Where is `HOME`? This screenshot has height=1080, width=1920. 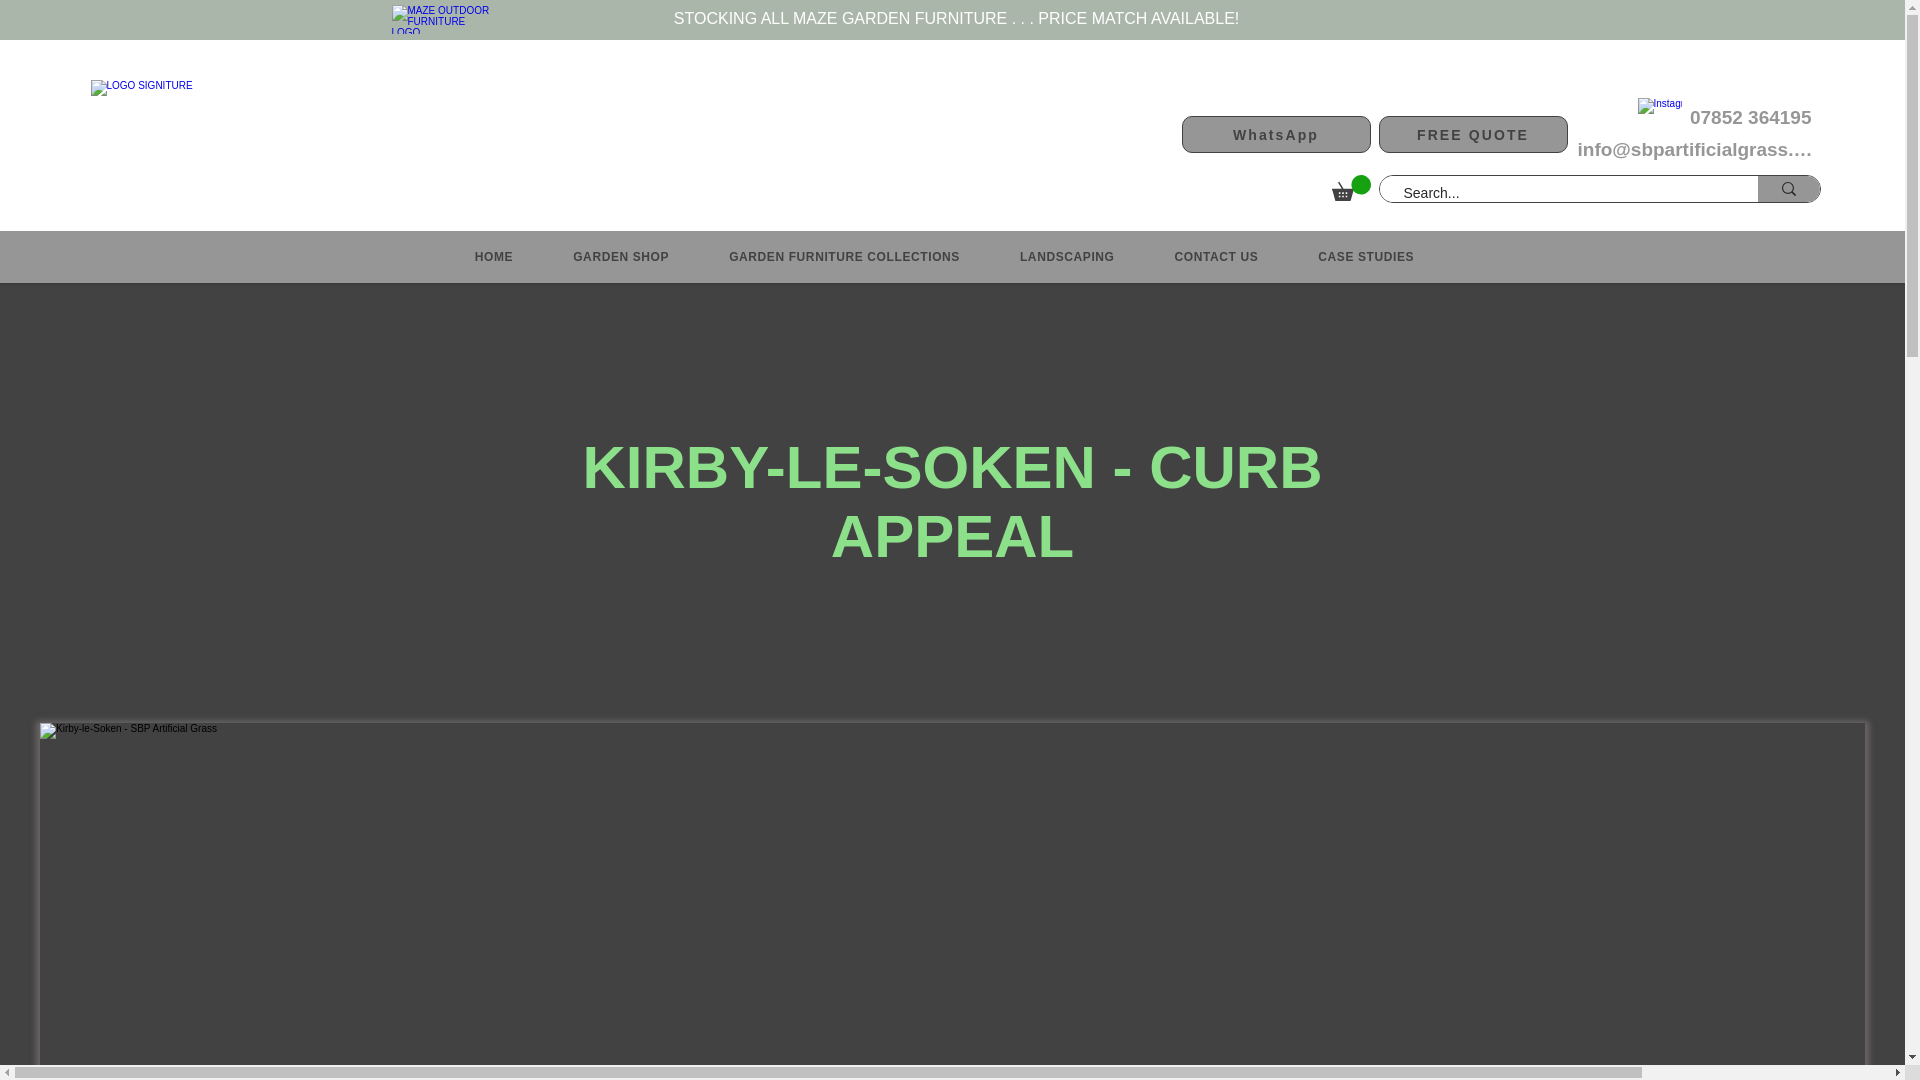 HOME is located at coordinates (494, 256).